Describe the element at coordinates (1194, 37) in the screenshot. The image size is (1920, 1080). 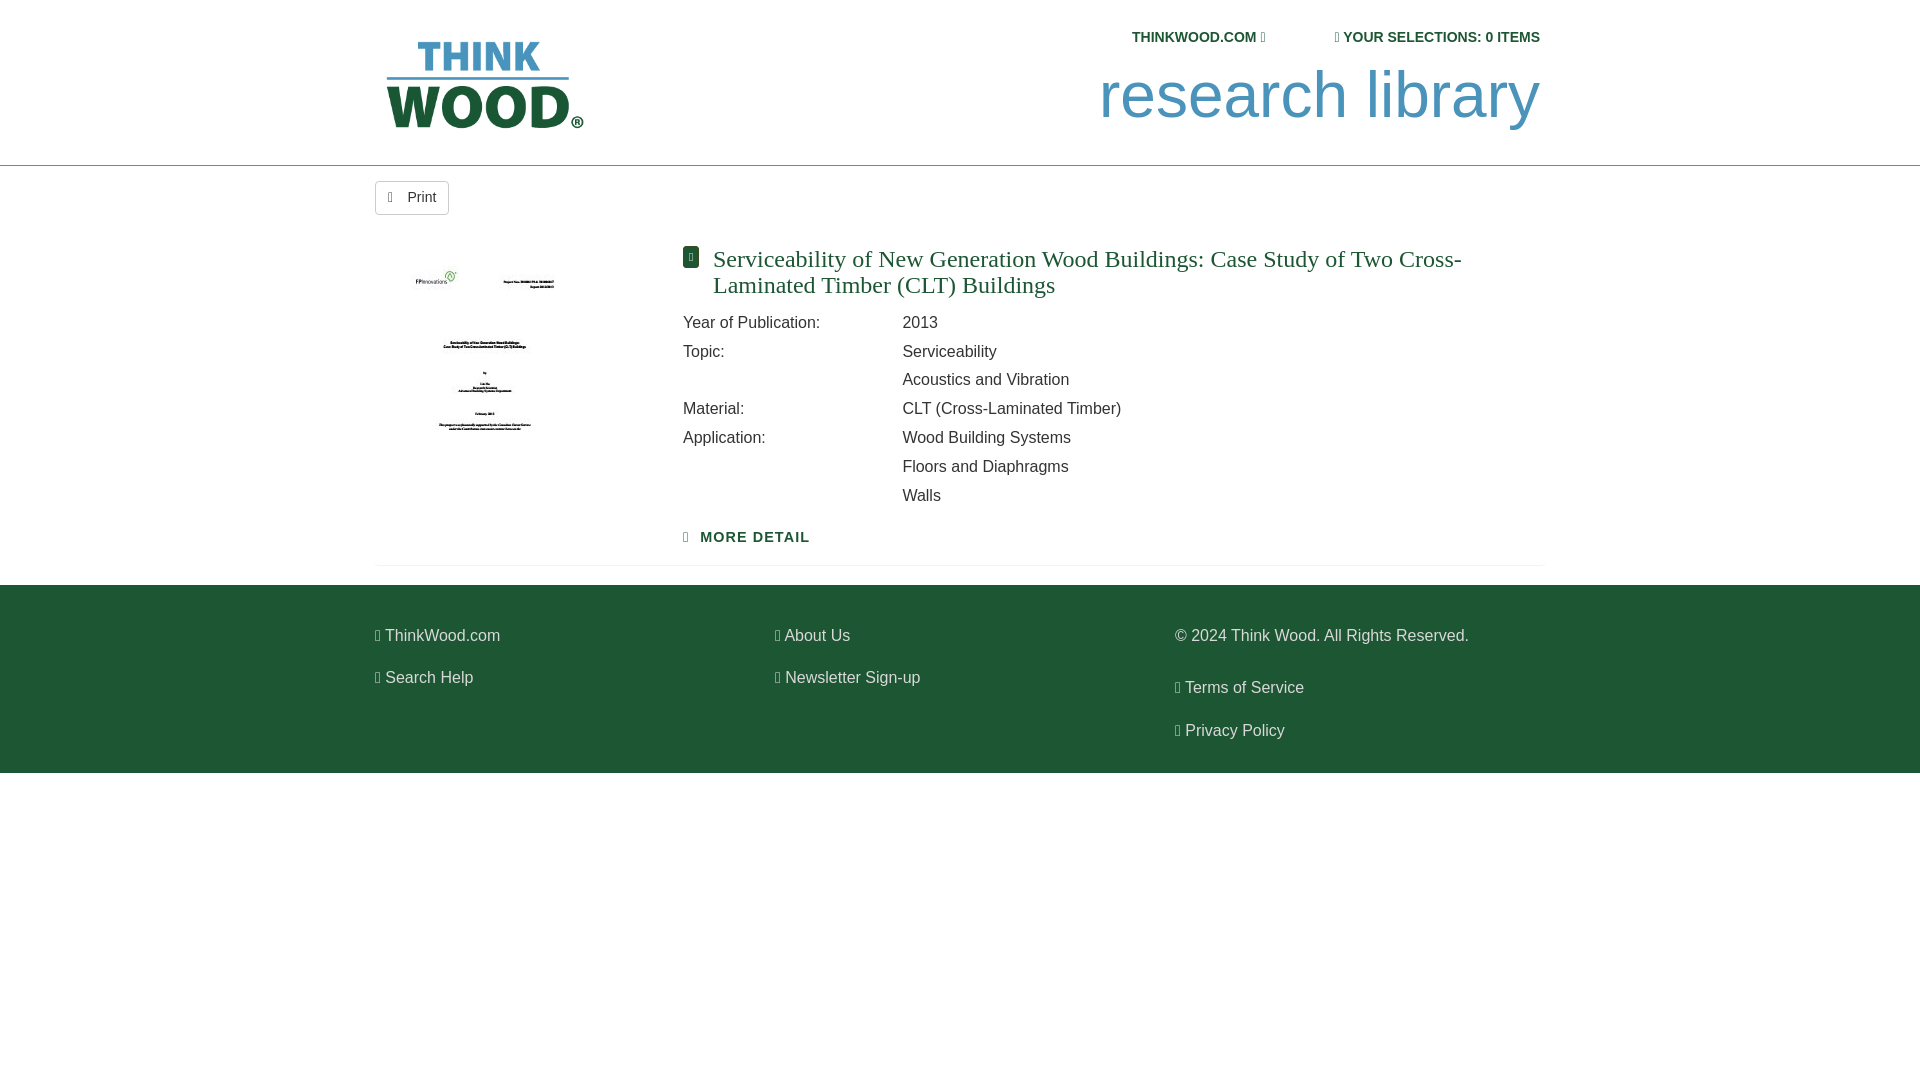
I see `THINKWOOD.COM` at that location.